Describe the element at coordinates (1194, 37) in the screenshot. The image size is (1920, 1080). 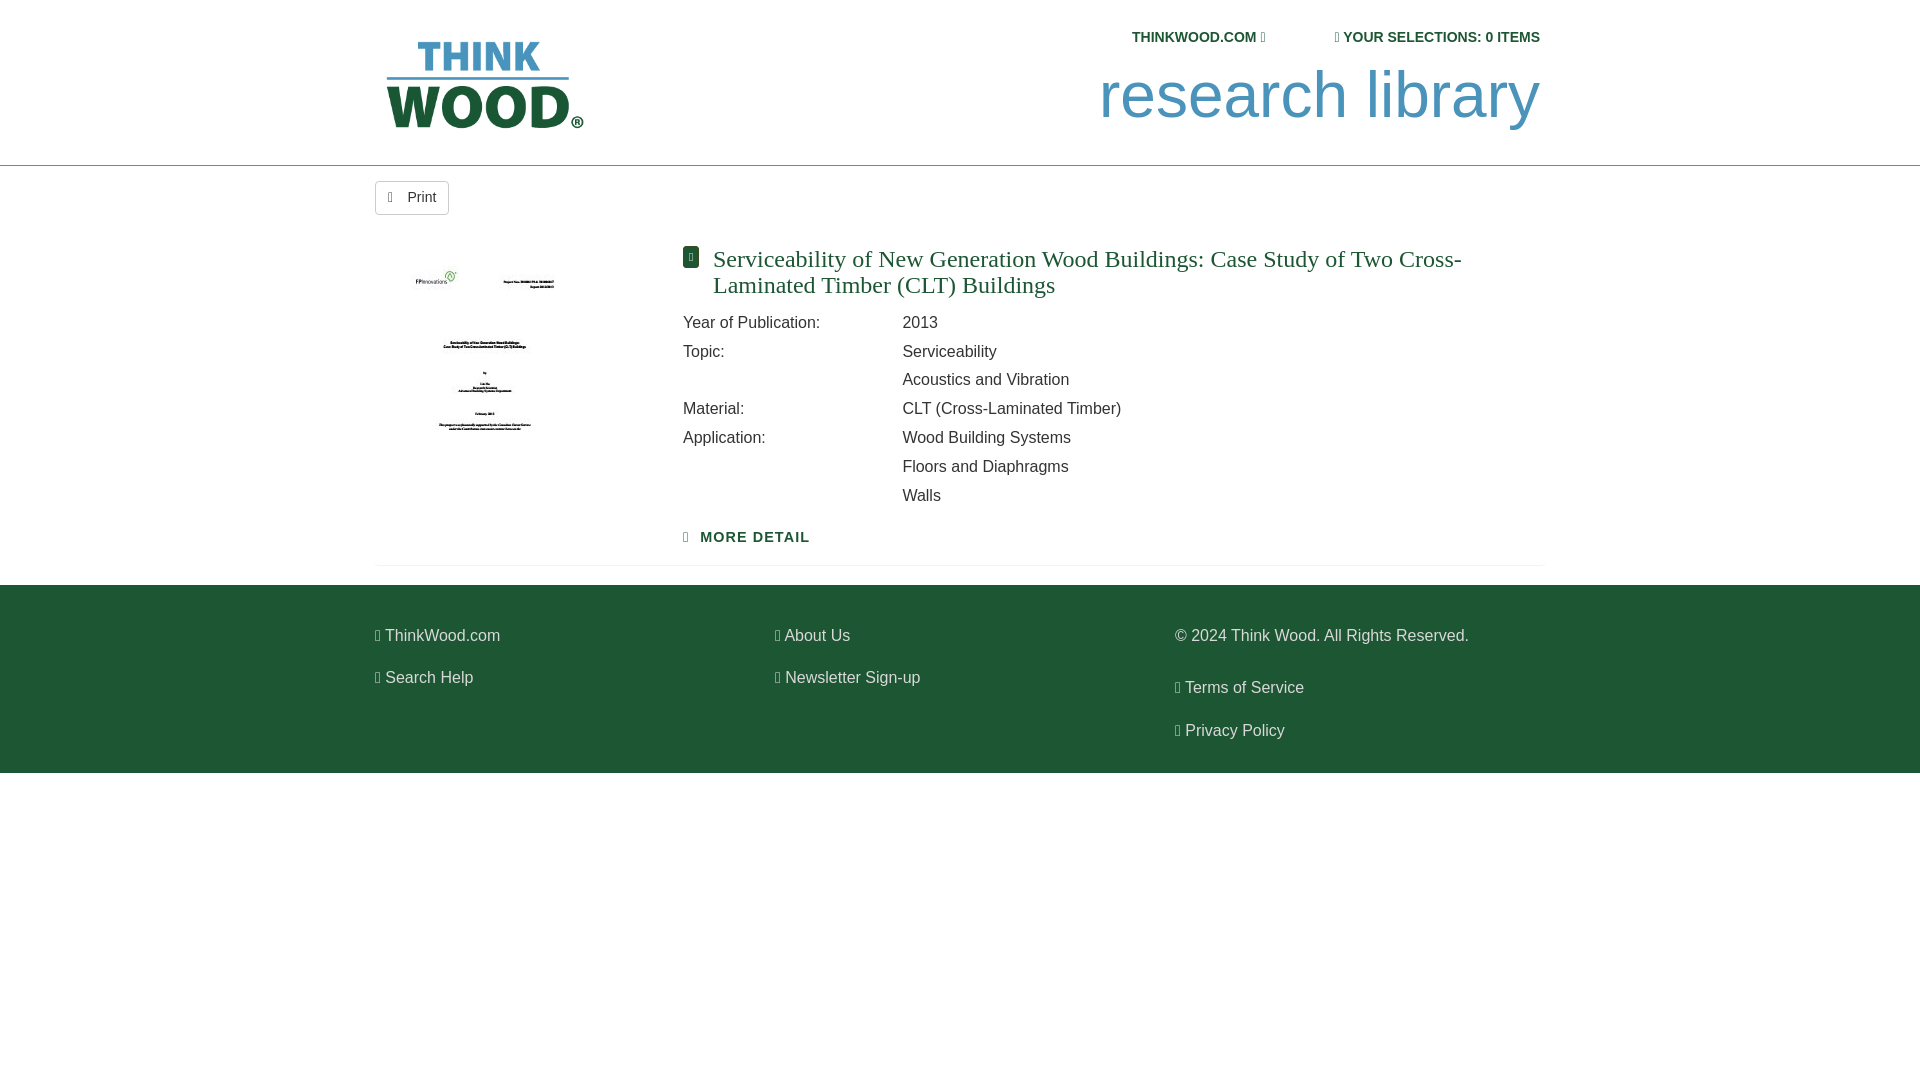
I see `THINKWOOD.COM` at that location.